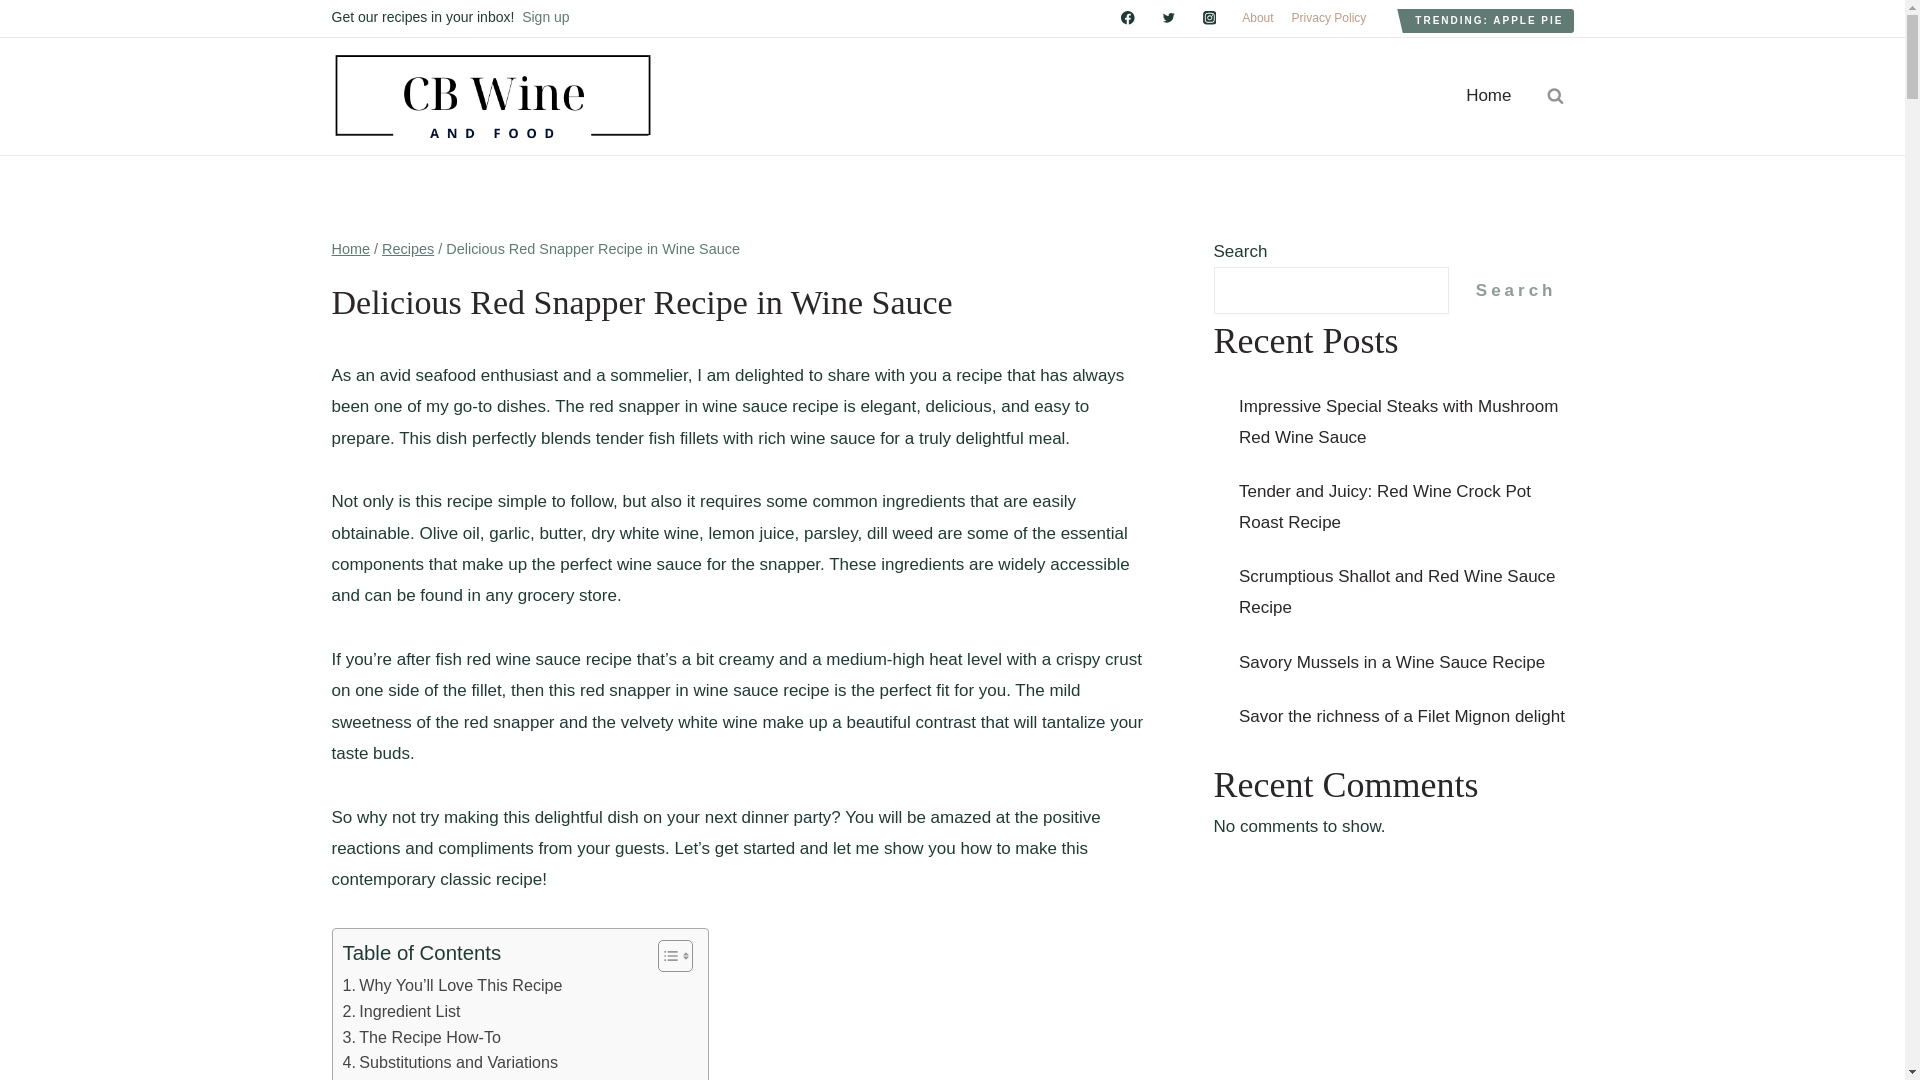 Image resolution: width=1920 pixels, height=1080 pixels. Describe the element at coordinates (545, 16) in the screenshot. I see `Sign up` at that location.